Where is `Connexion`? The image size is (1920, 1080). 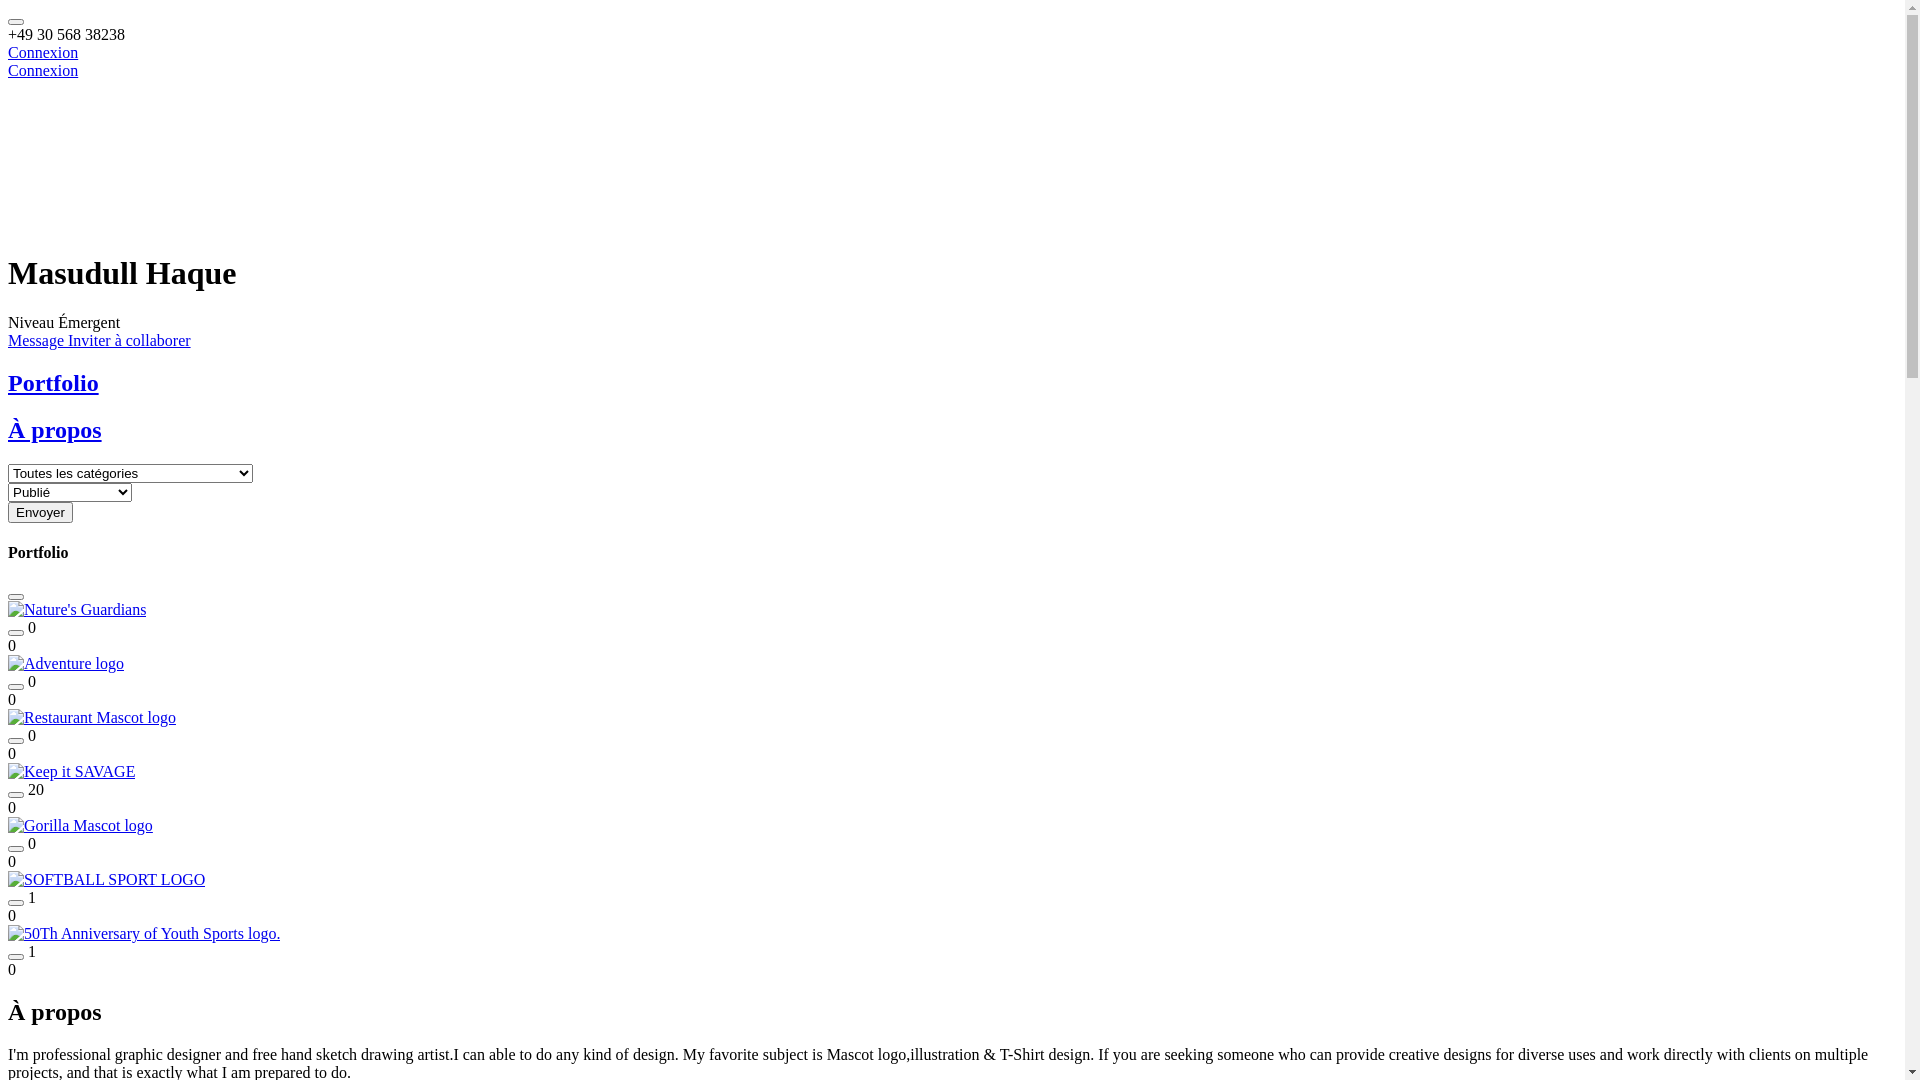 Connexion is located at coordinates (43, 52).